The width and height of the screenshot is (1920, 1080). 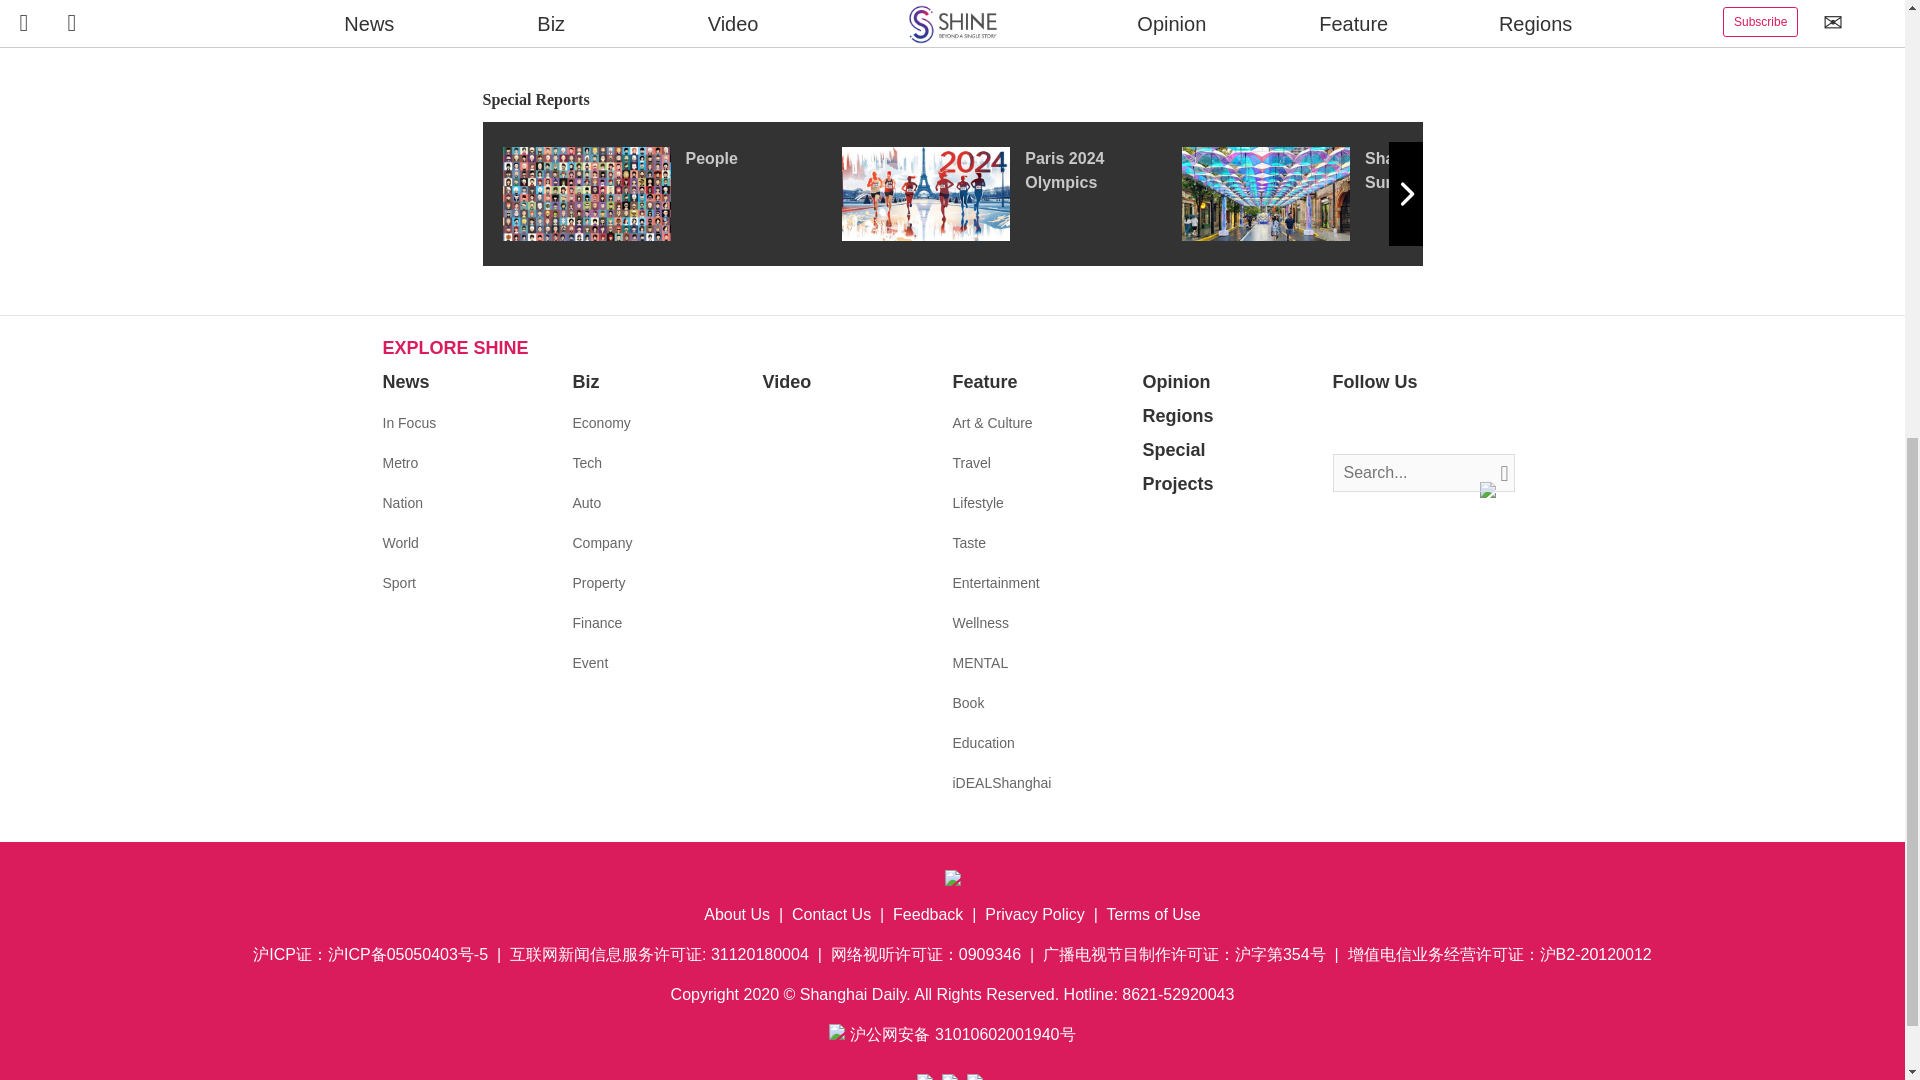 I want to click on Follow us on Youtube, so click(x=1438, y=424).